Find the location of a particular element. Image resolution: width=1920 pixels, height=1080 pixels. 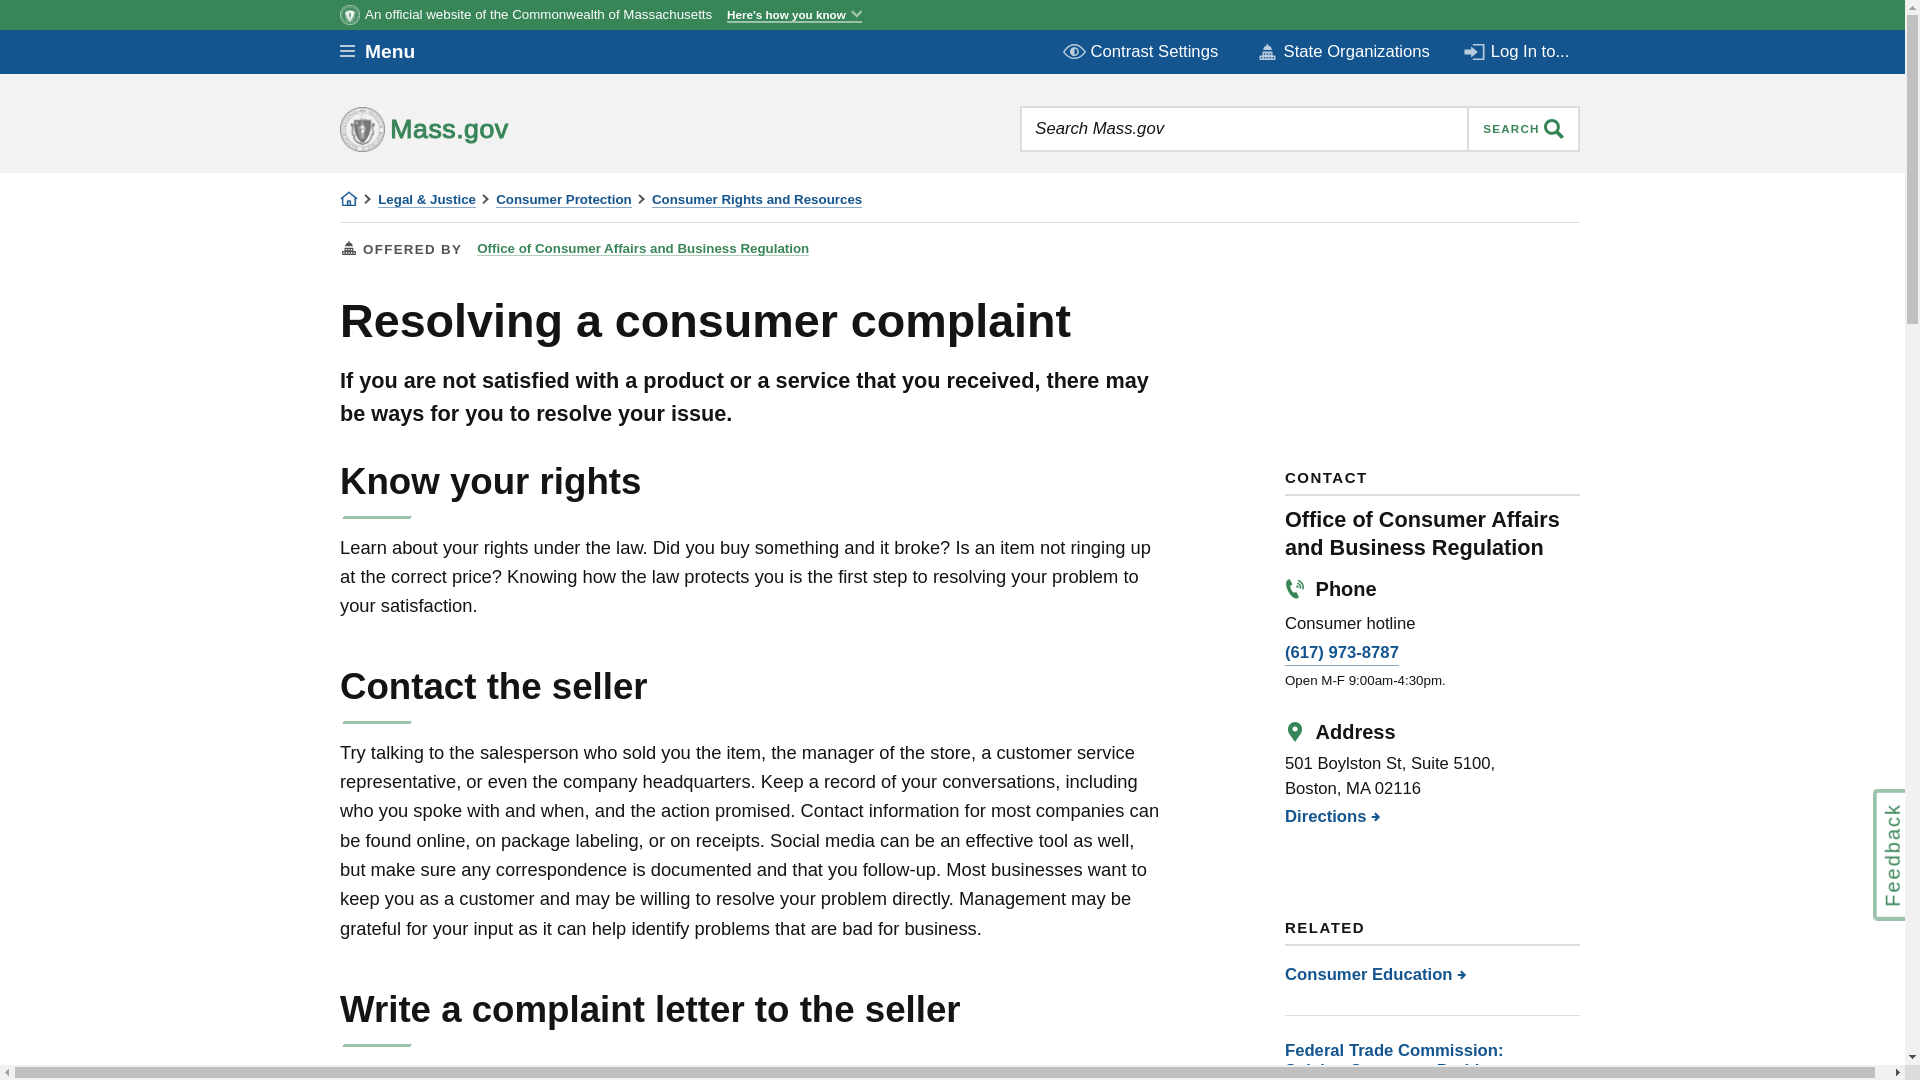

Contrast Settings is located at coordinates (1142, 51).